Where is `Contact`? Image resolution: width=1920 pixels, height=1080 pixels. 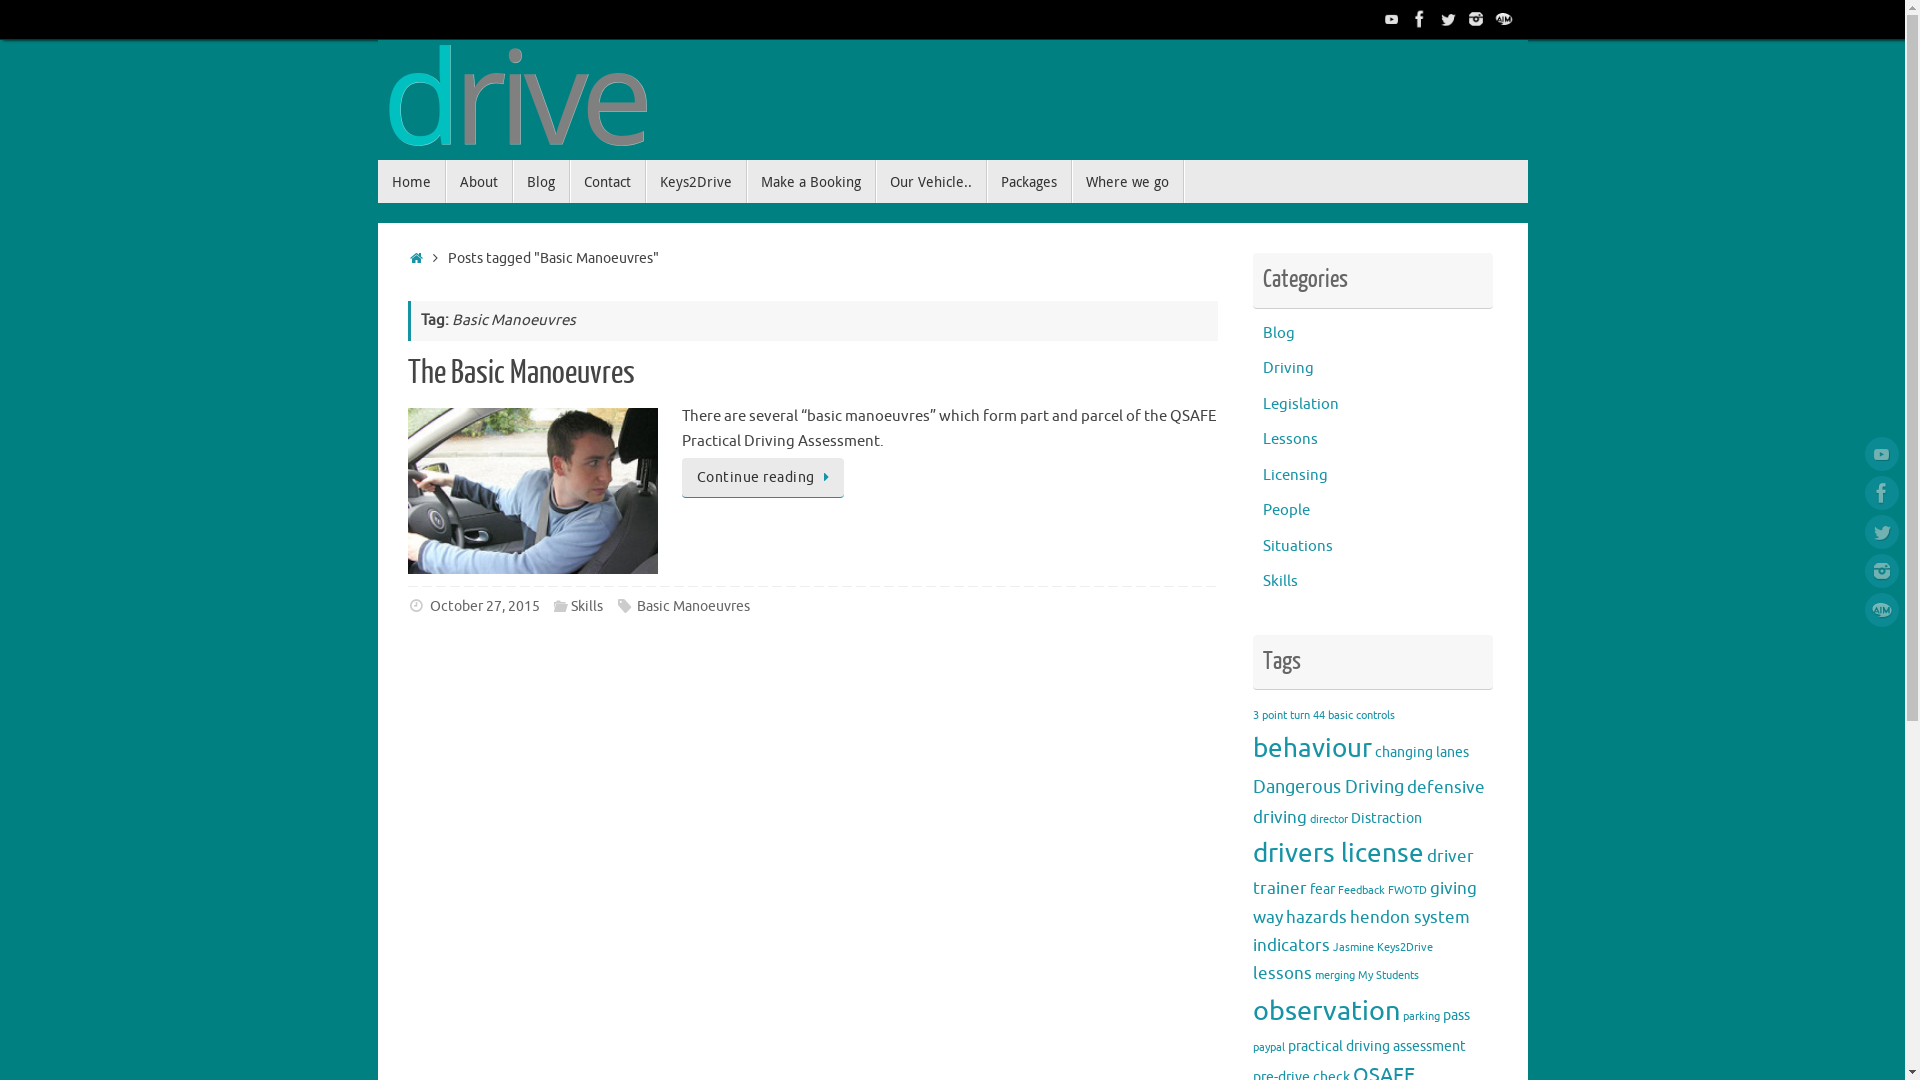
Contact is located at coordinates (608, 182).